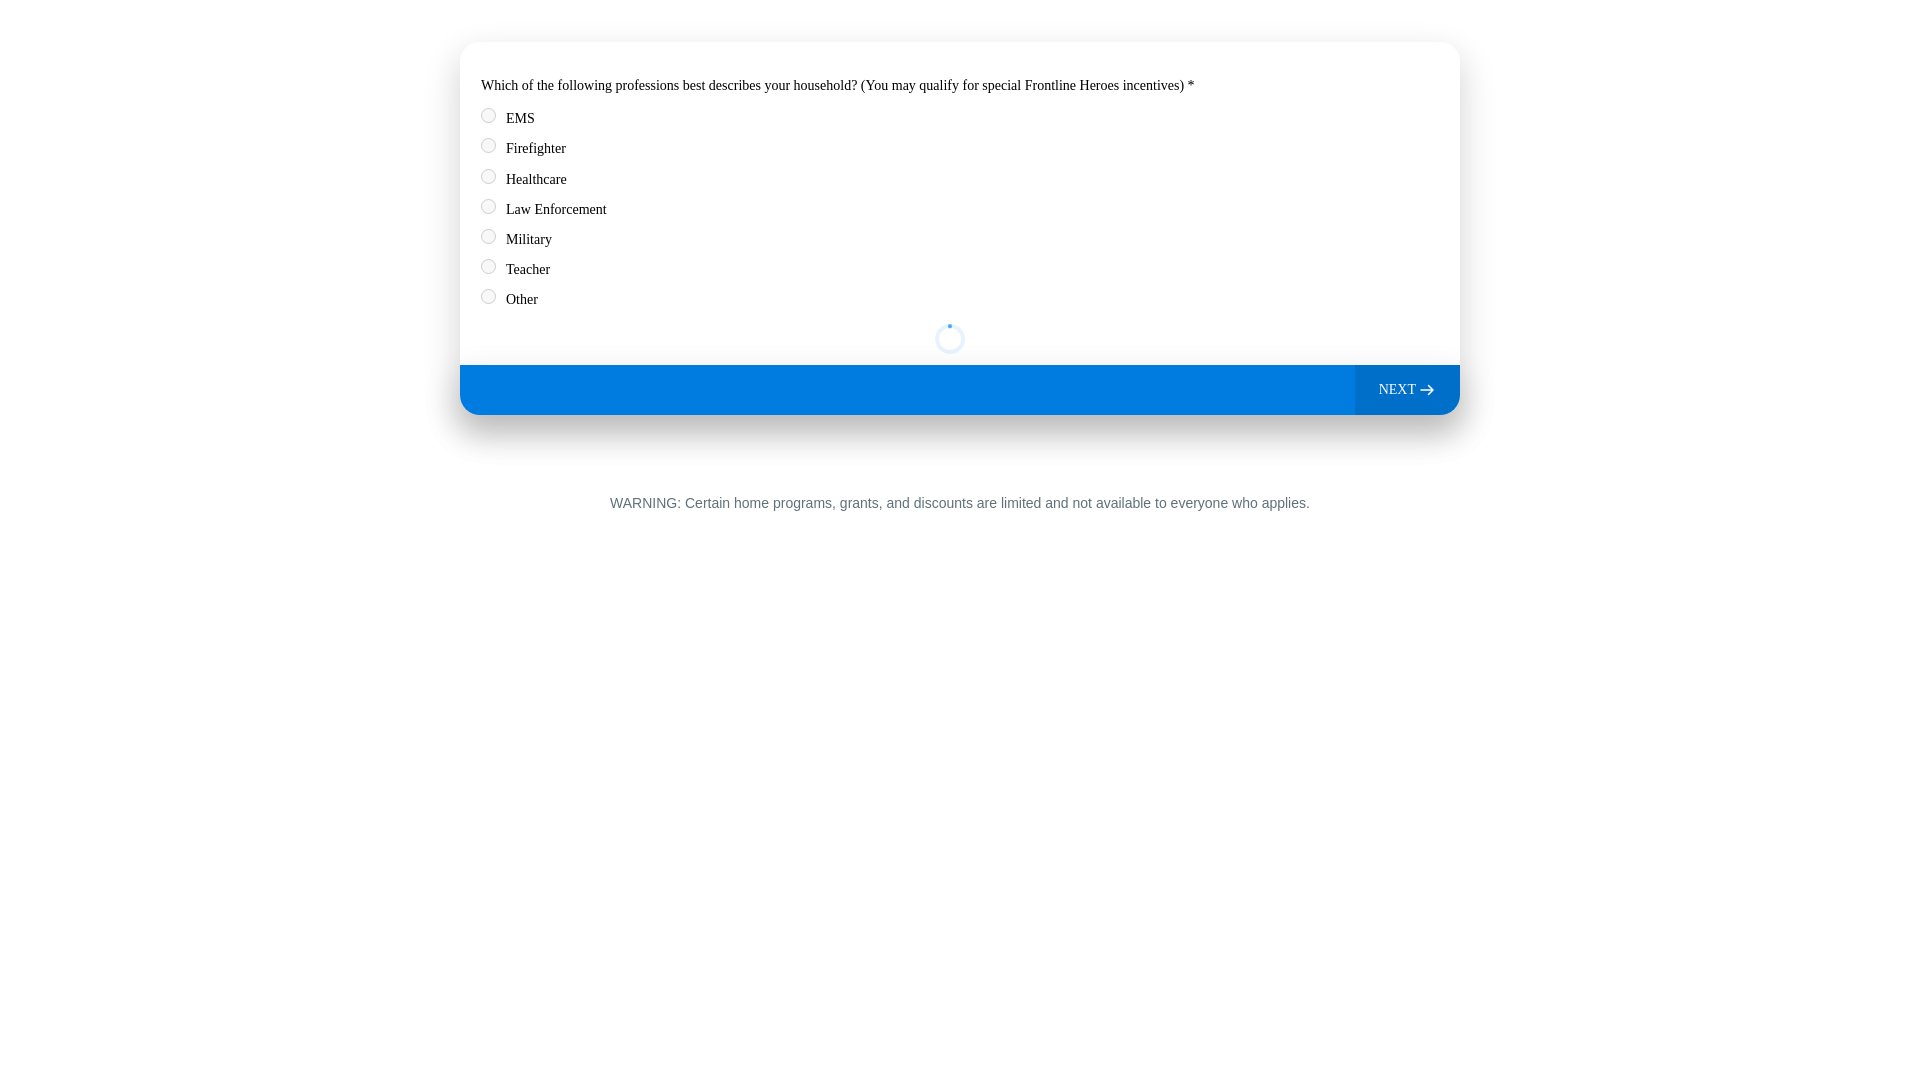 Image resolution: width=1920 pixels, height=1080 pixels. Describe the element at coordinates (488, 266) in the screenshot. I see `Teacher` at that location.